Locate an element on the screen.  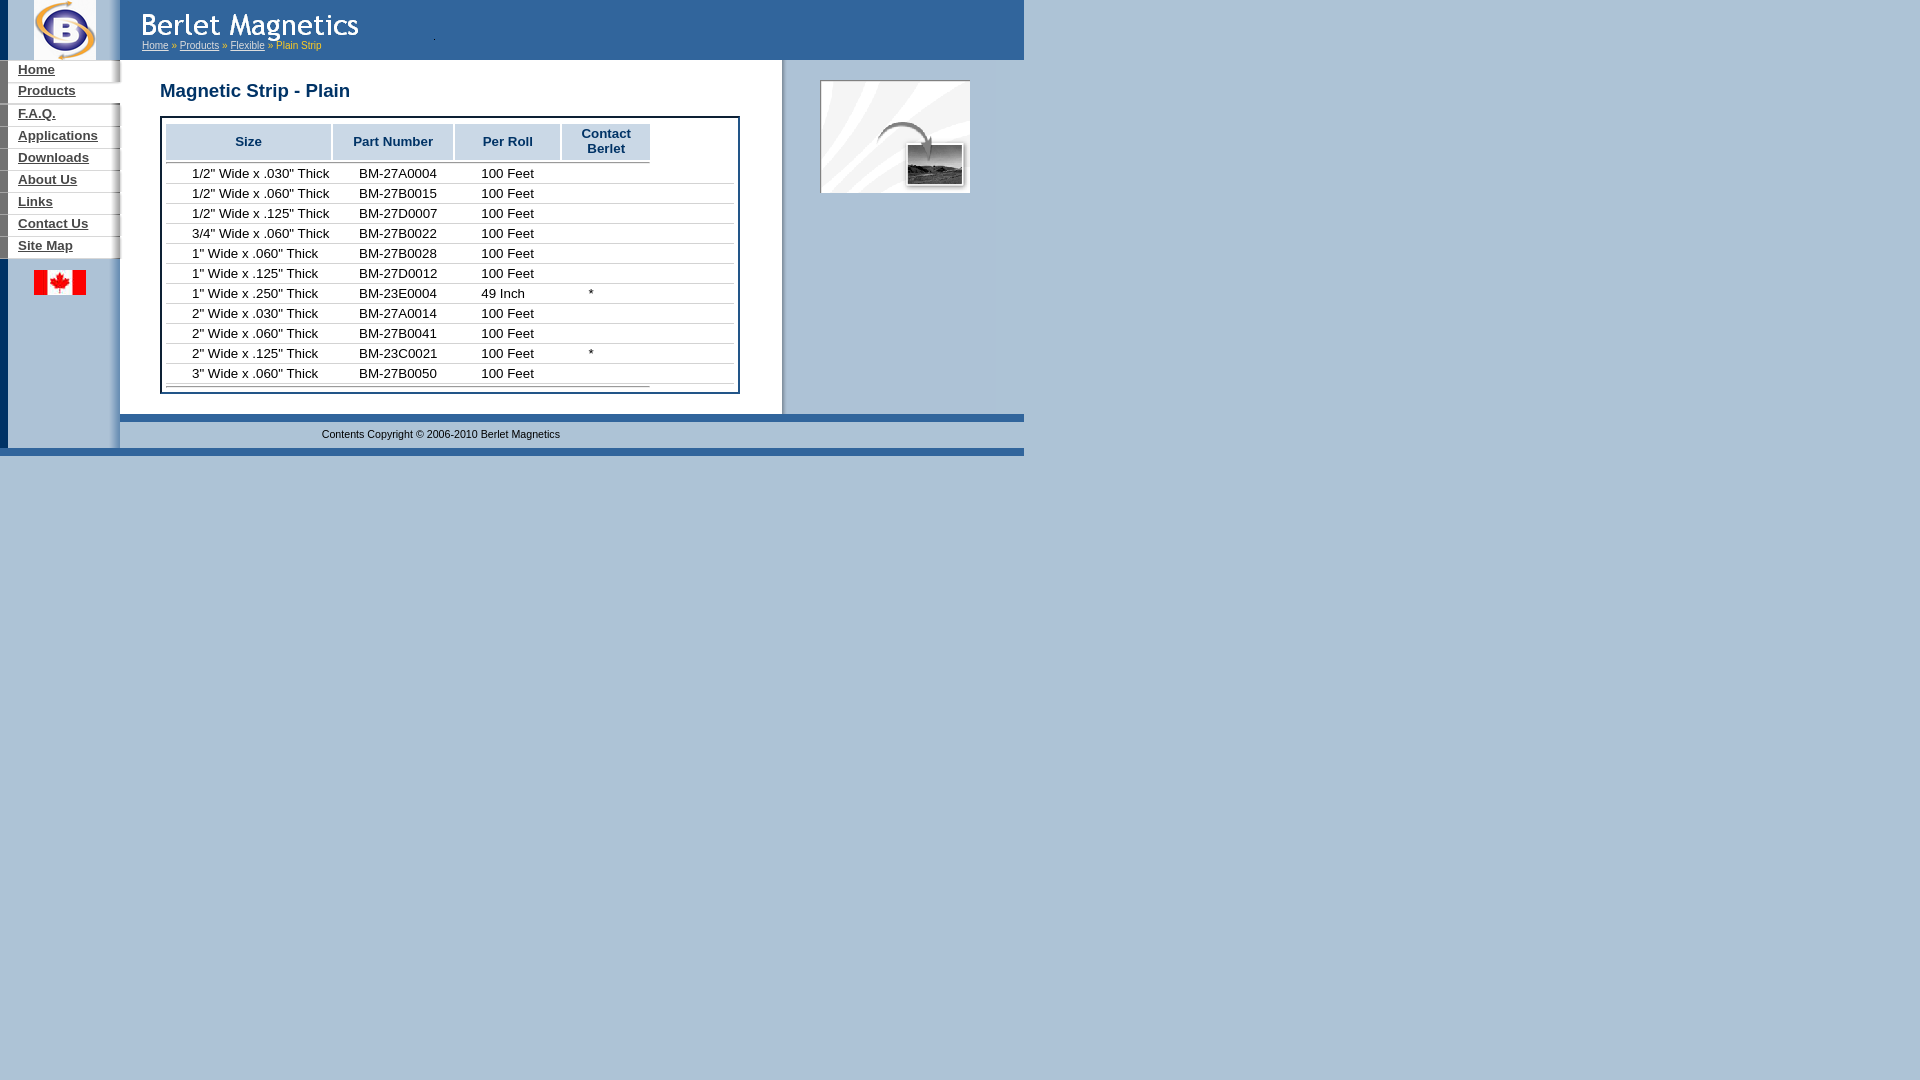
Site Map is located at coordinates (46, 246).